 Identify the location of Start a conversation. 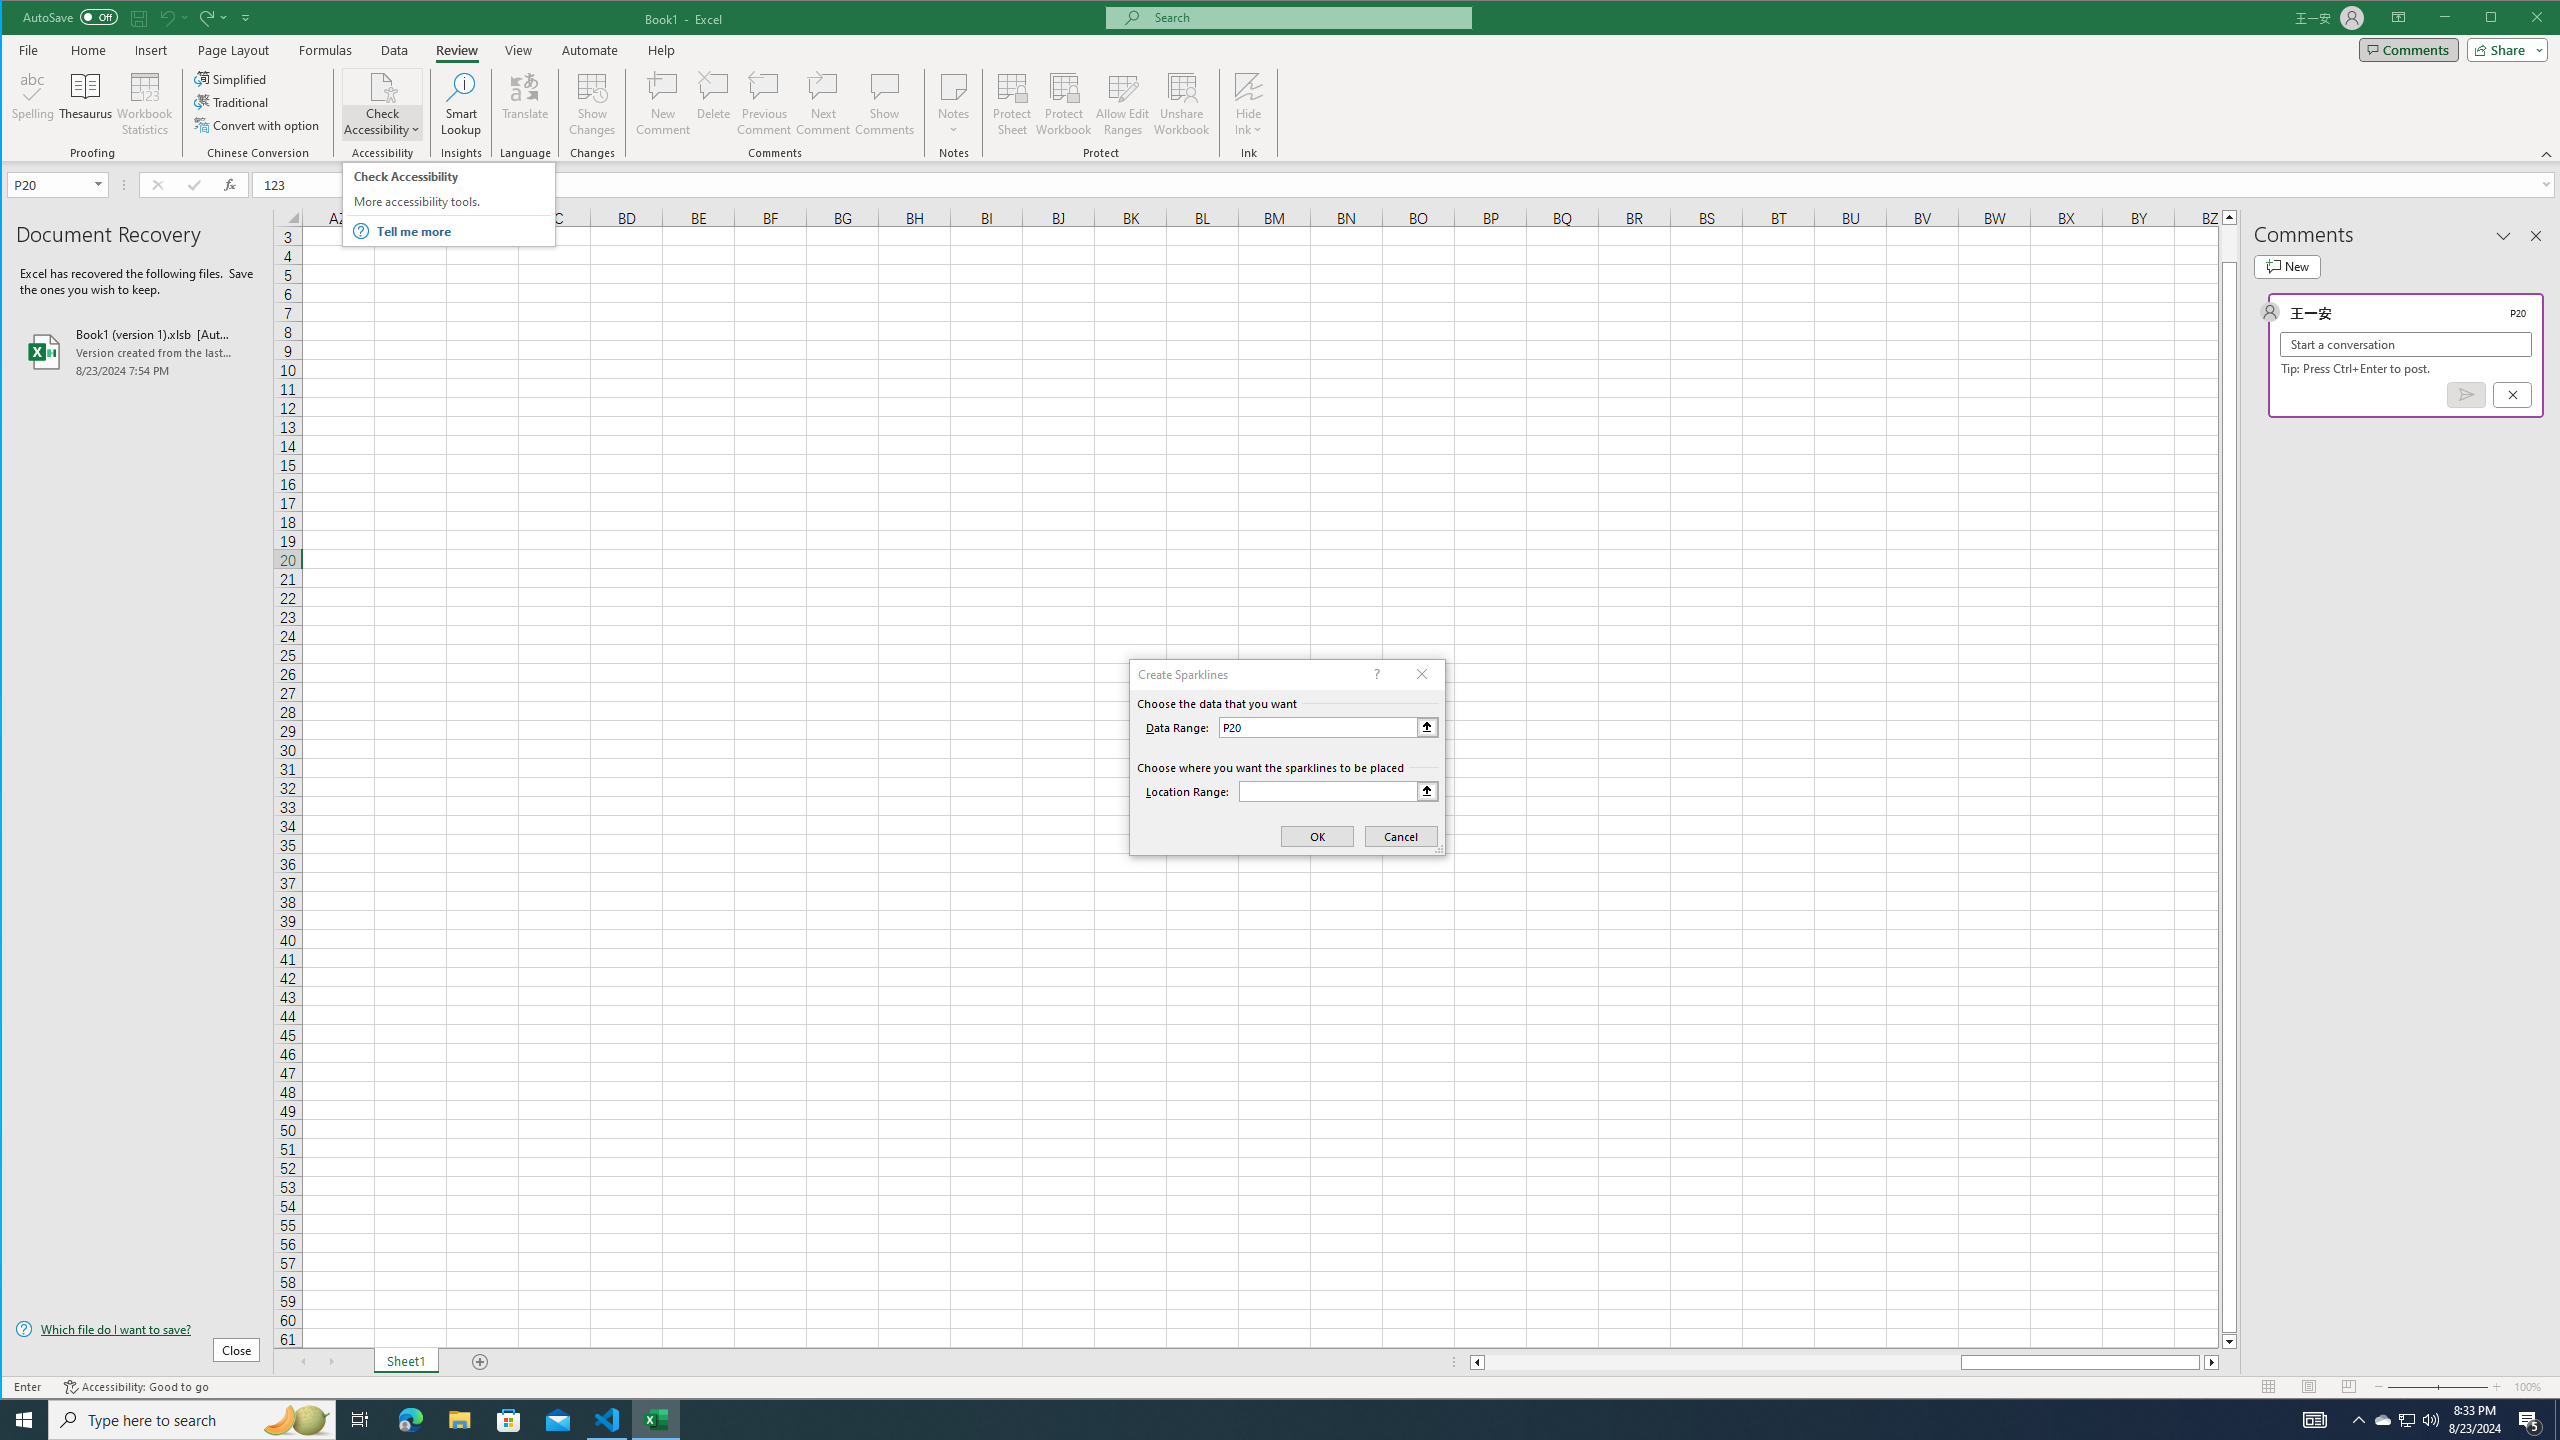
(2406, 344).